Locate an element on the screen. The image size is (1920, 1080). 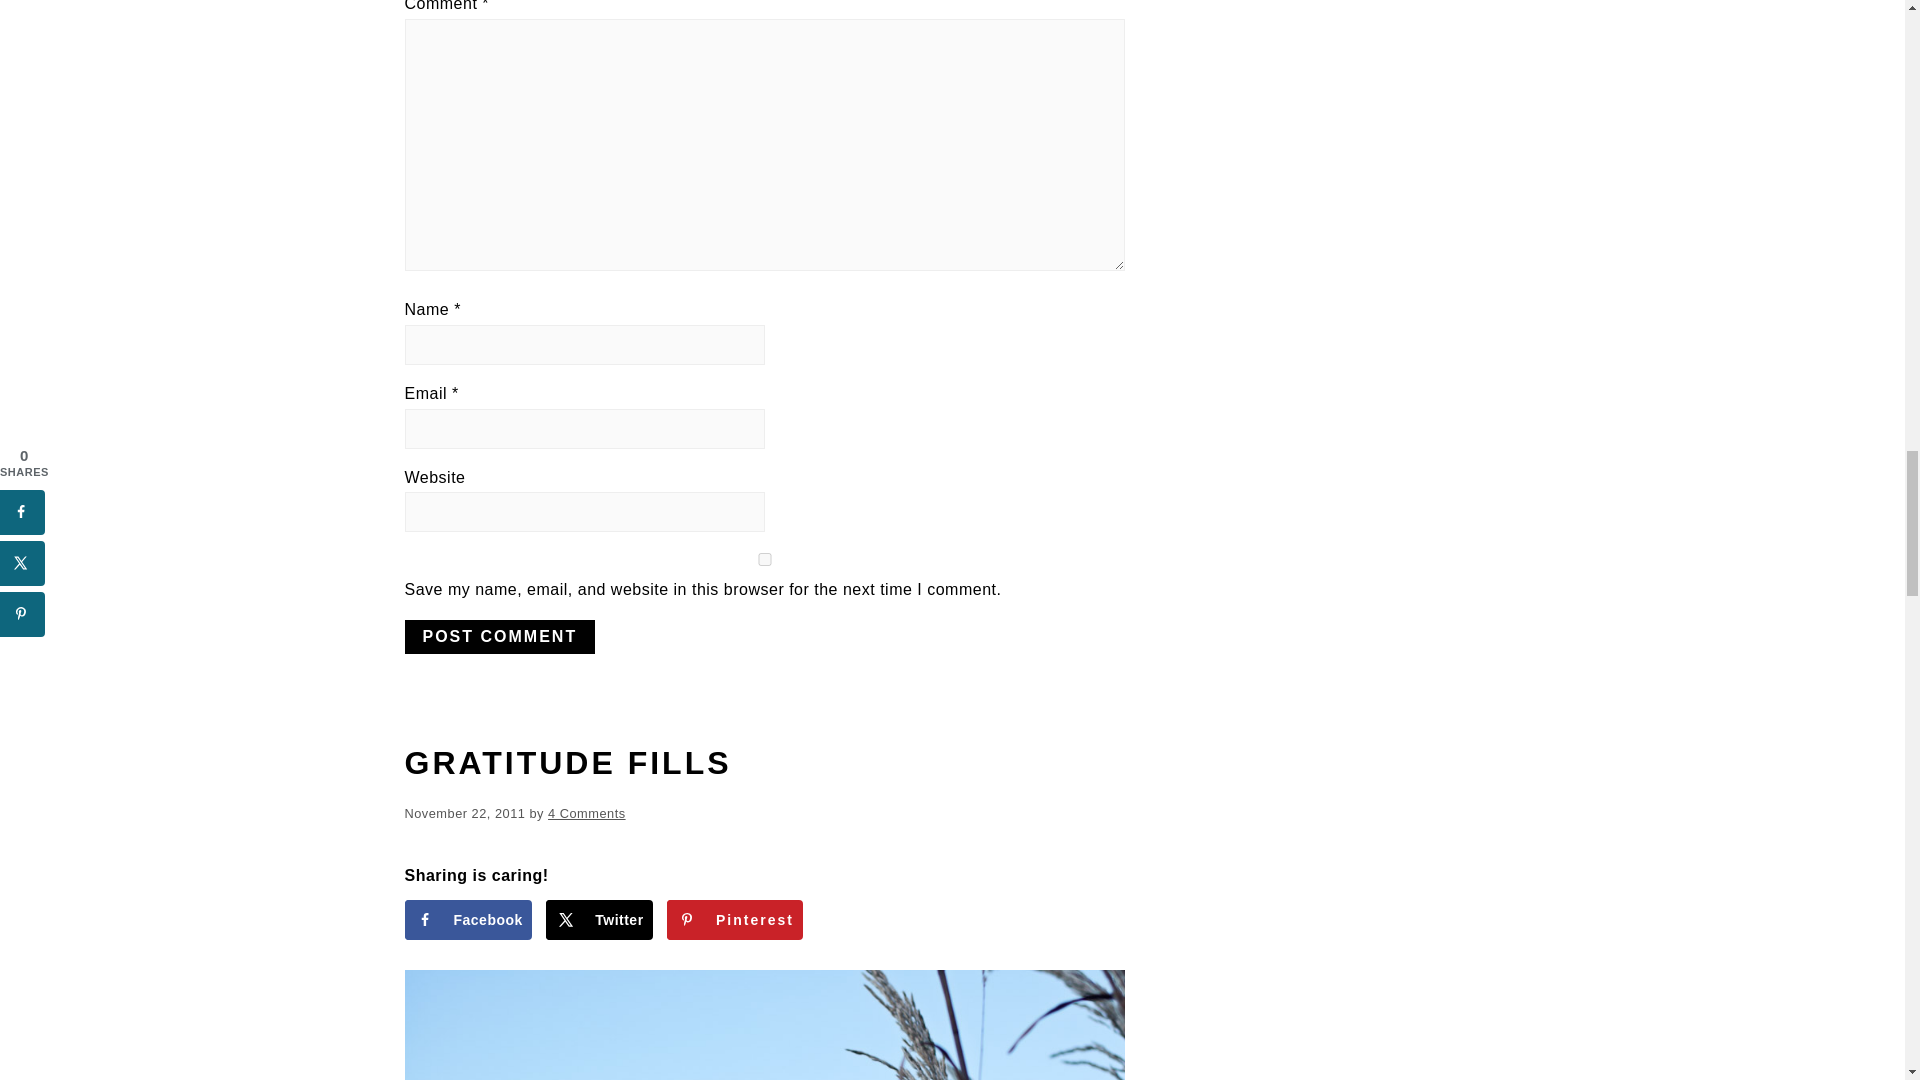
Save to Pinterest is located at coordinates (734, 919).